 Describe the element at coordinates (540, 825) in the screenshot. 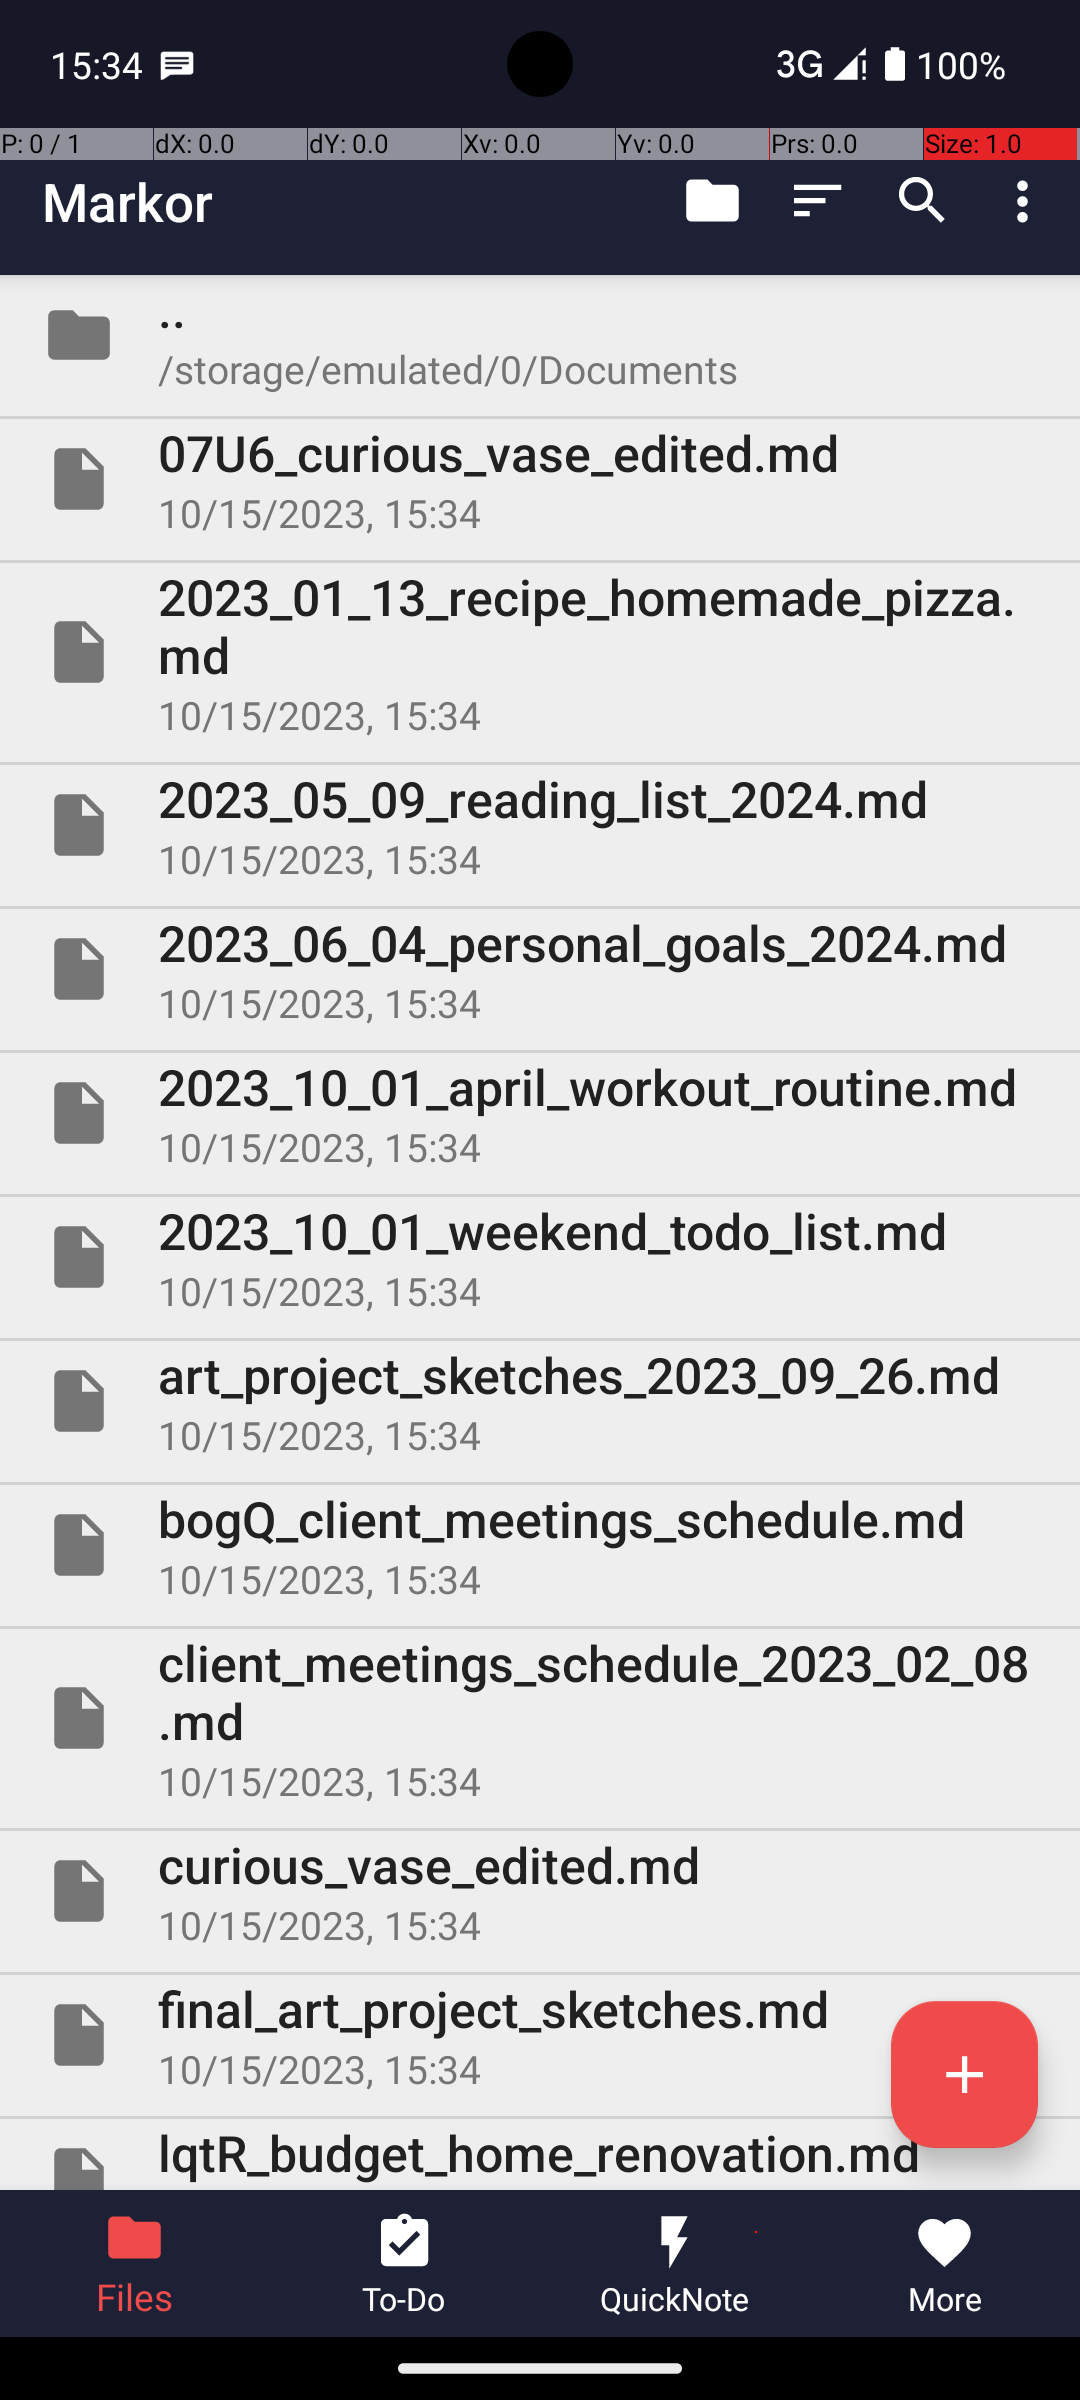

I see `File 2023_05_09_reading_list_2024.md ` at that location.